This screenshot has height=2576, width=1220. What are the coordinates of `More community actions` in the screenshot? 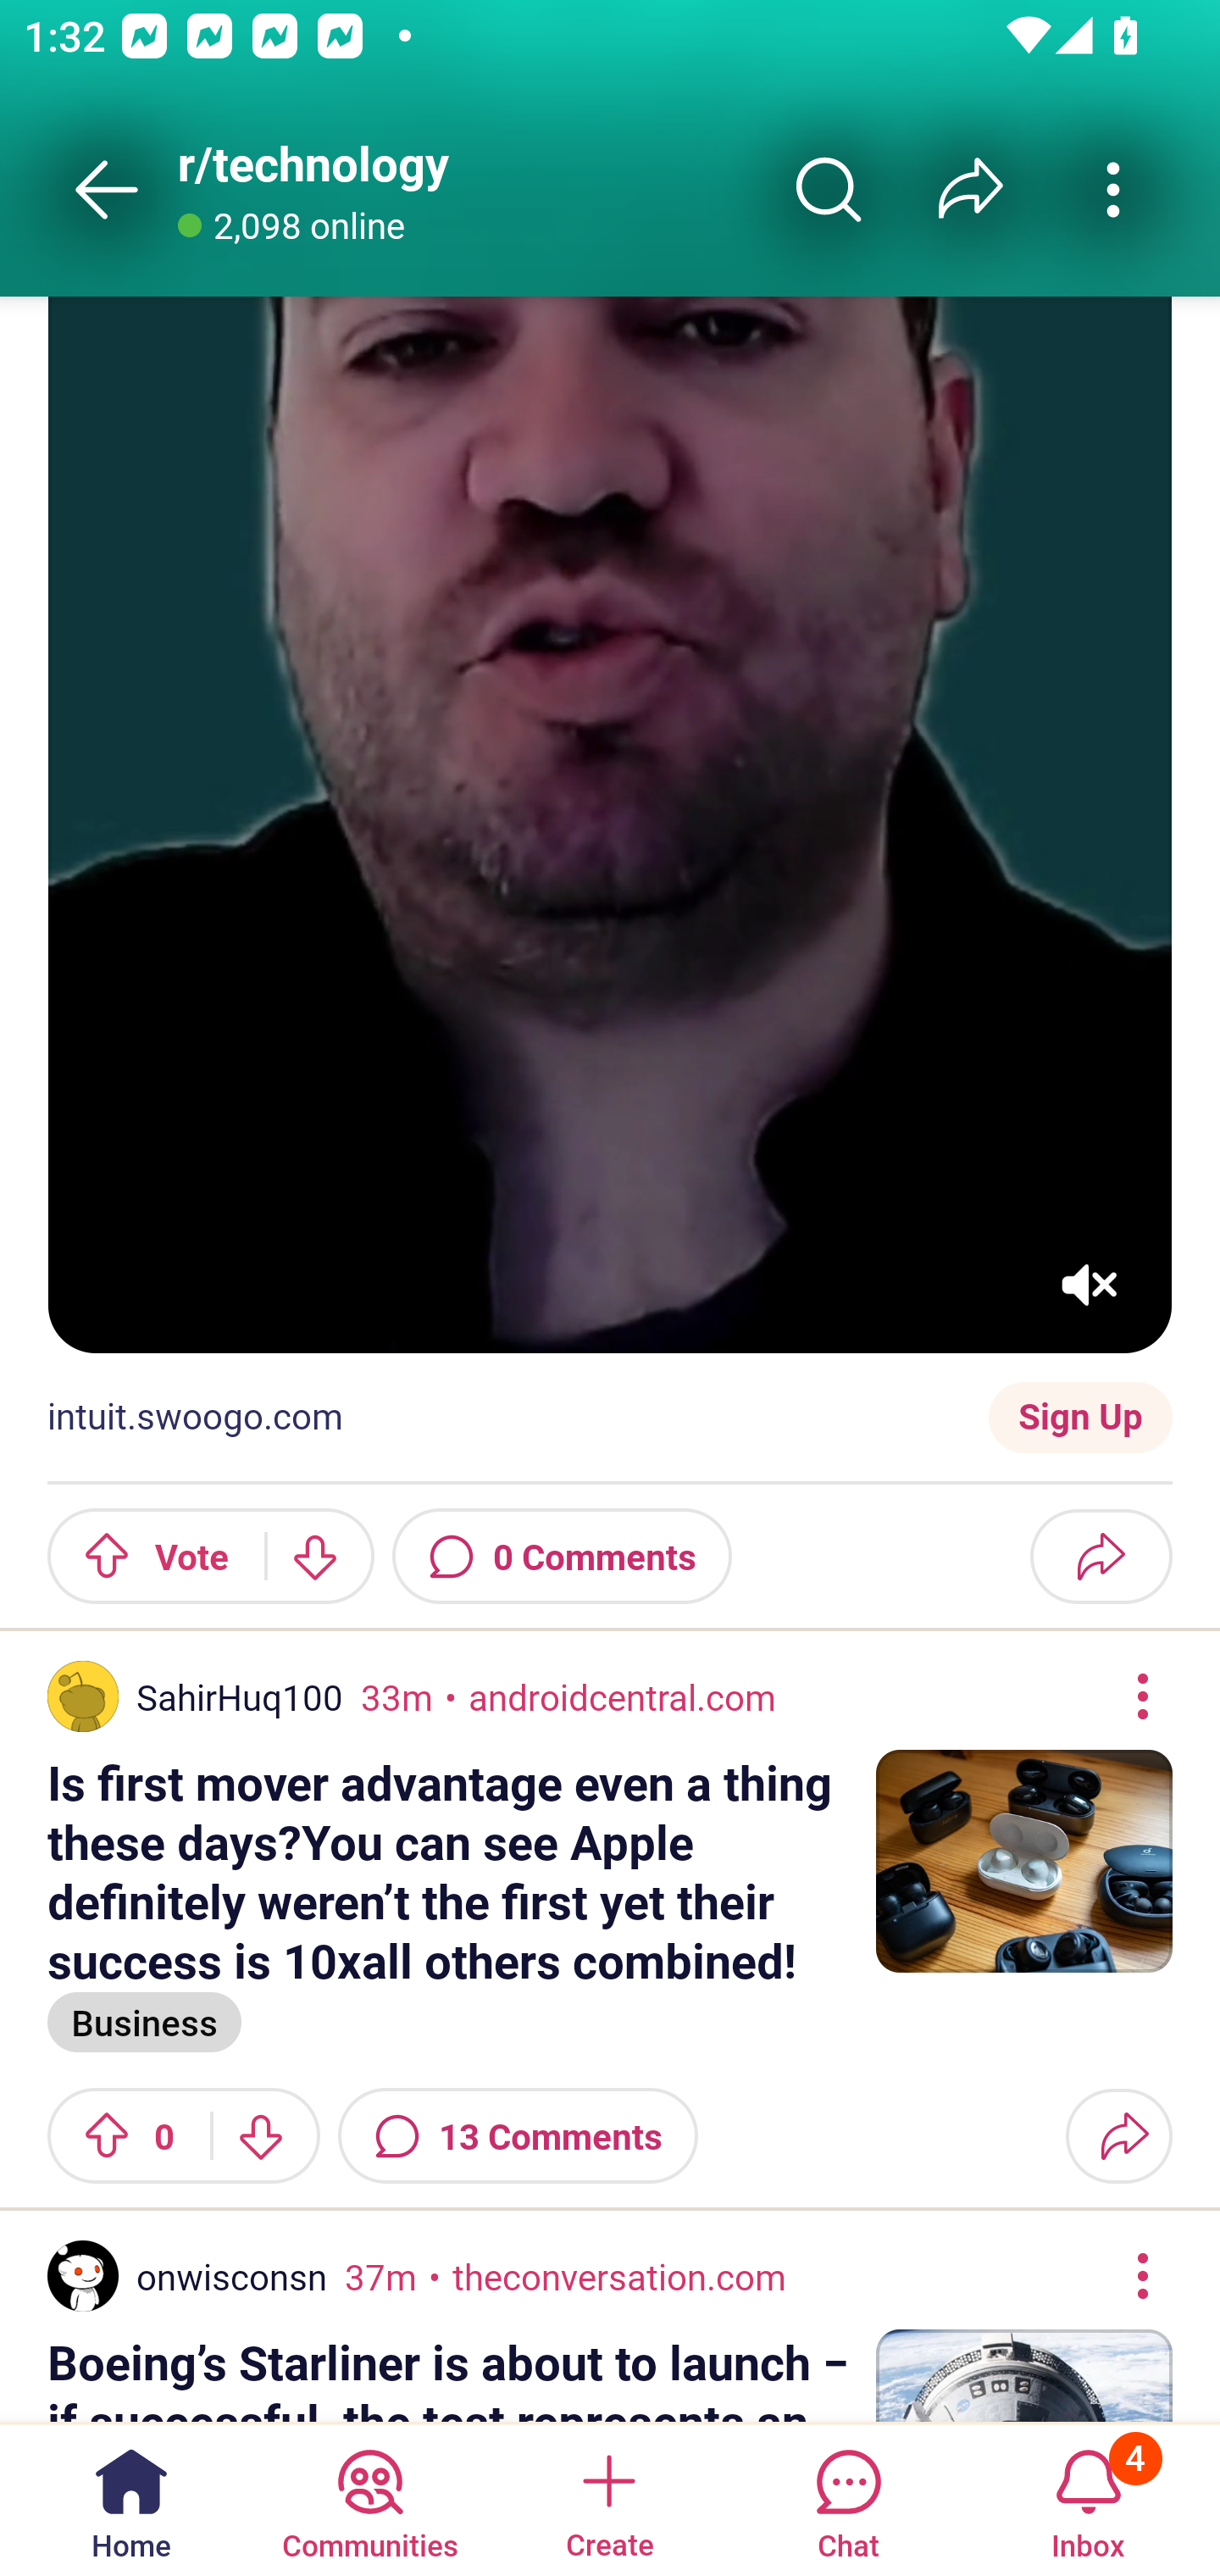 It's located at (1113, 189).